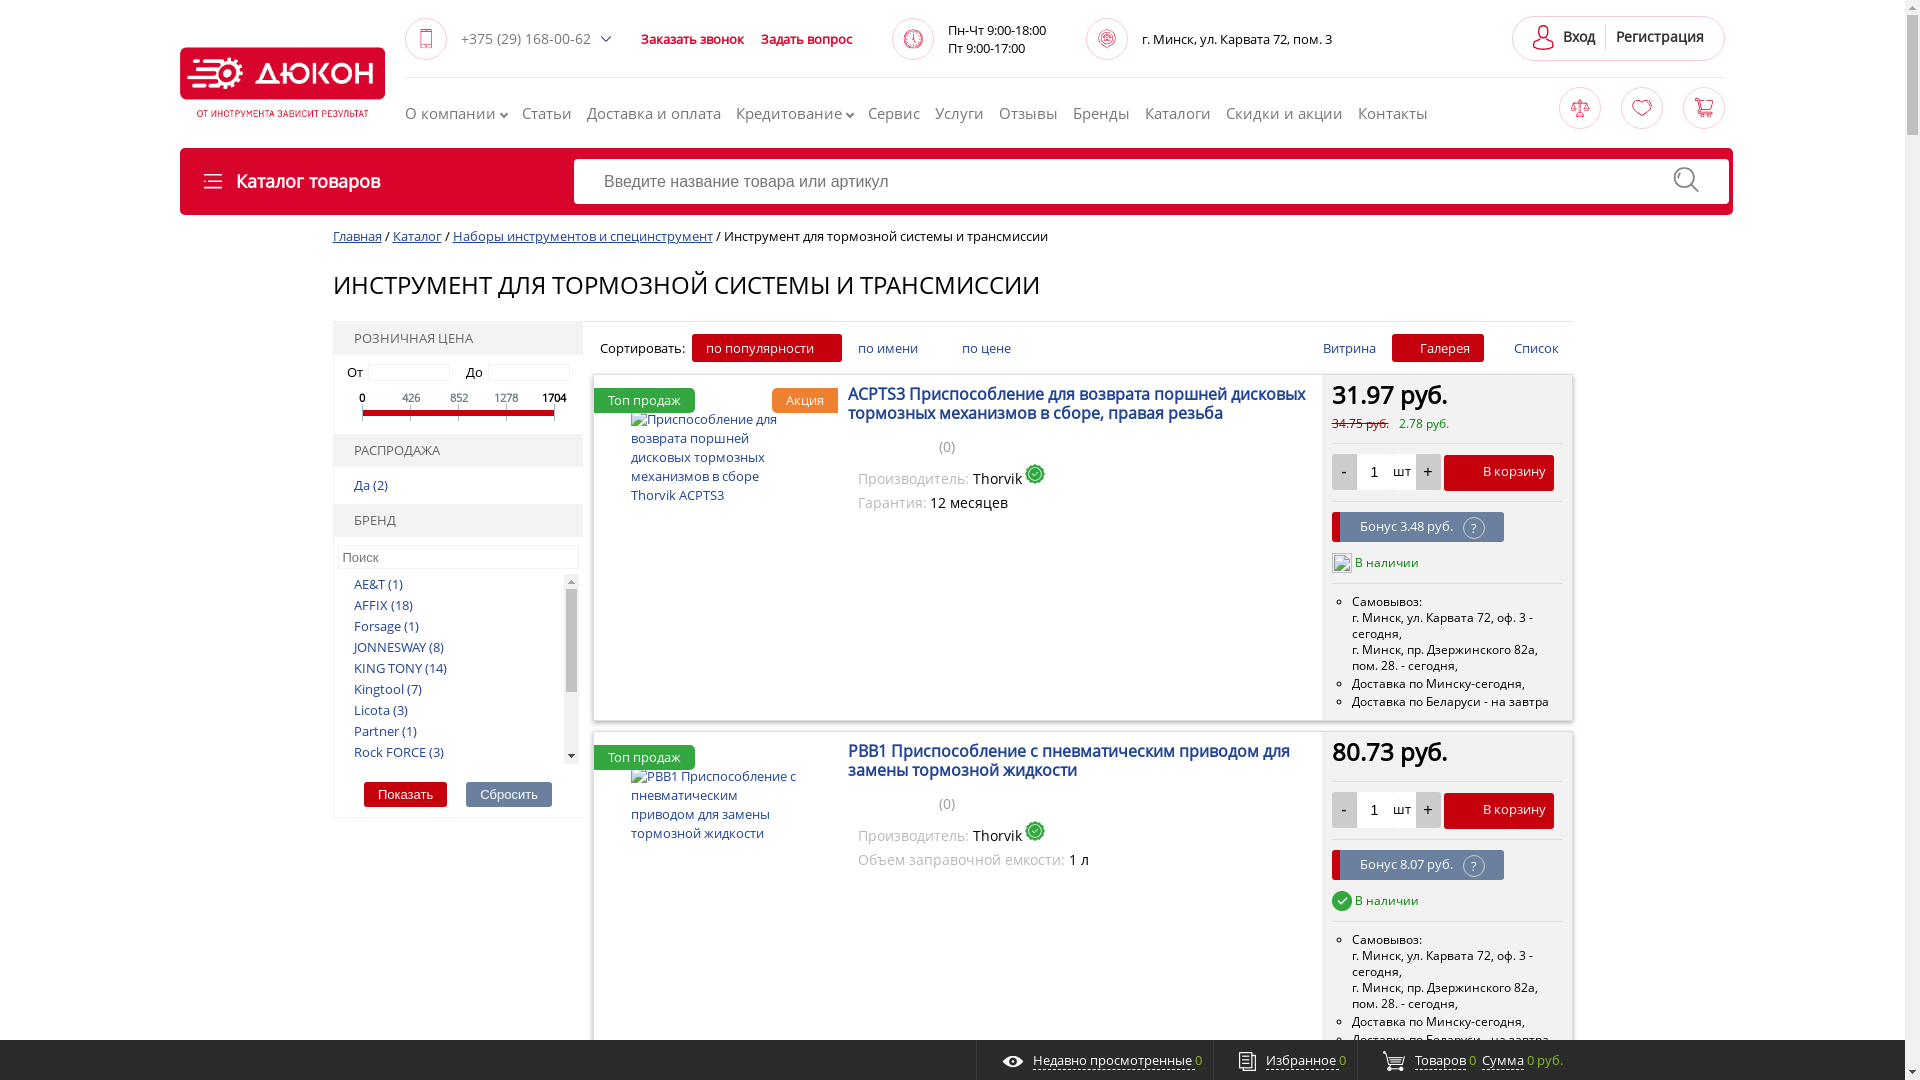  I want to click on Partner (1), so click(378, 730).